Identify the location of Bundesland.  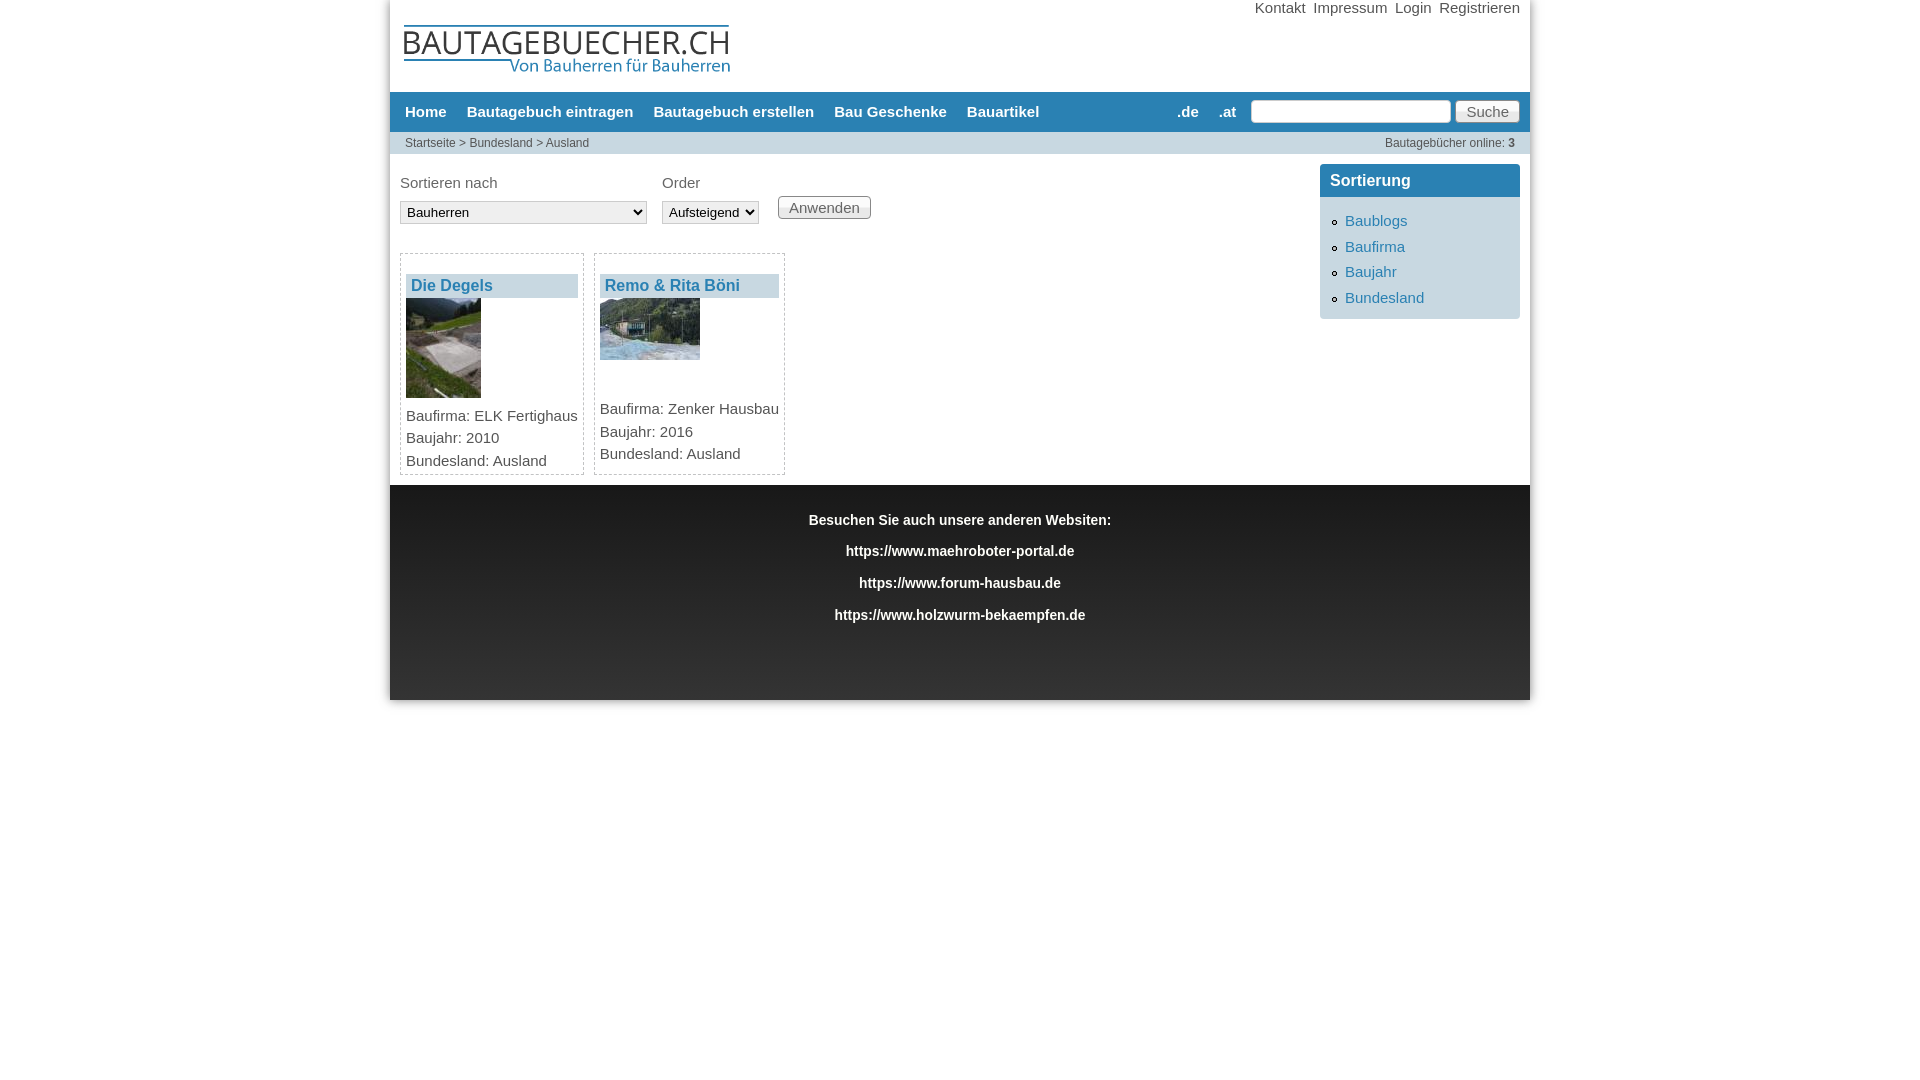
(500, 143).